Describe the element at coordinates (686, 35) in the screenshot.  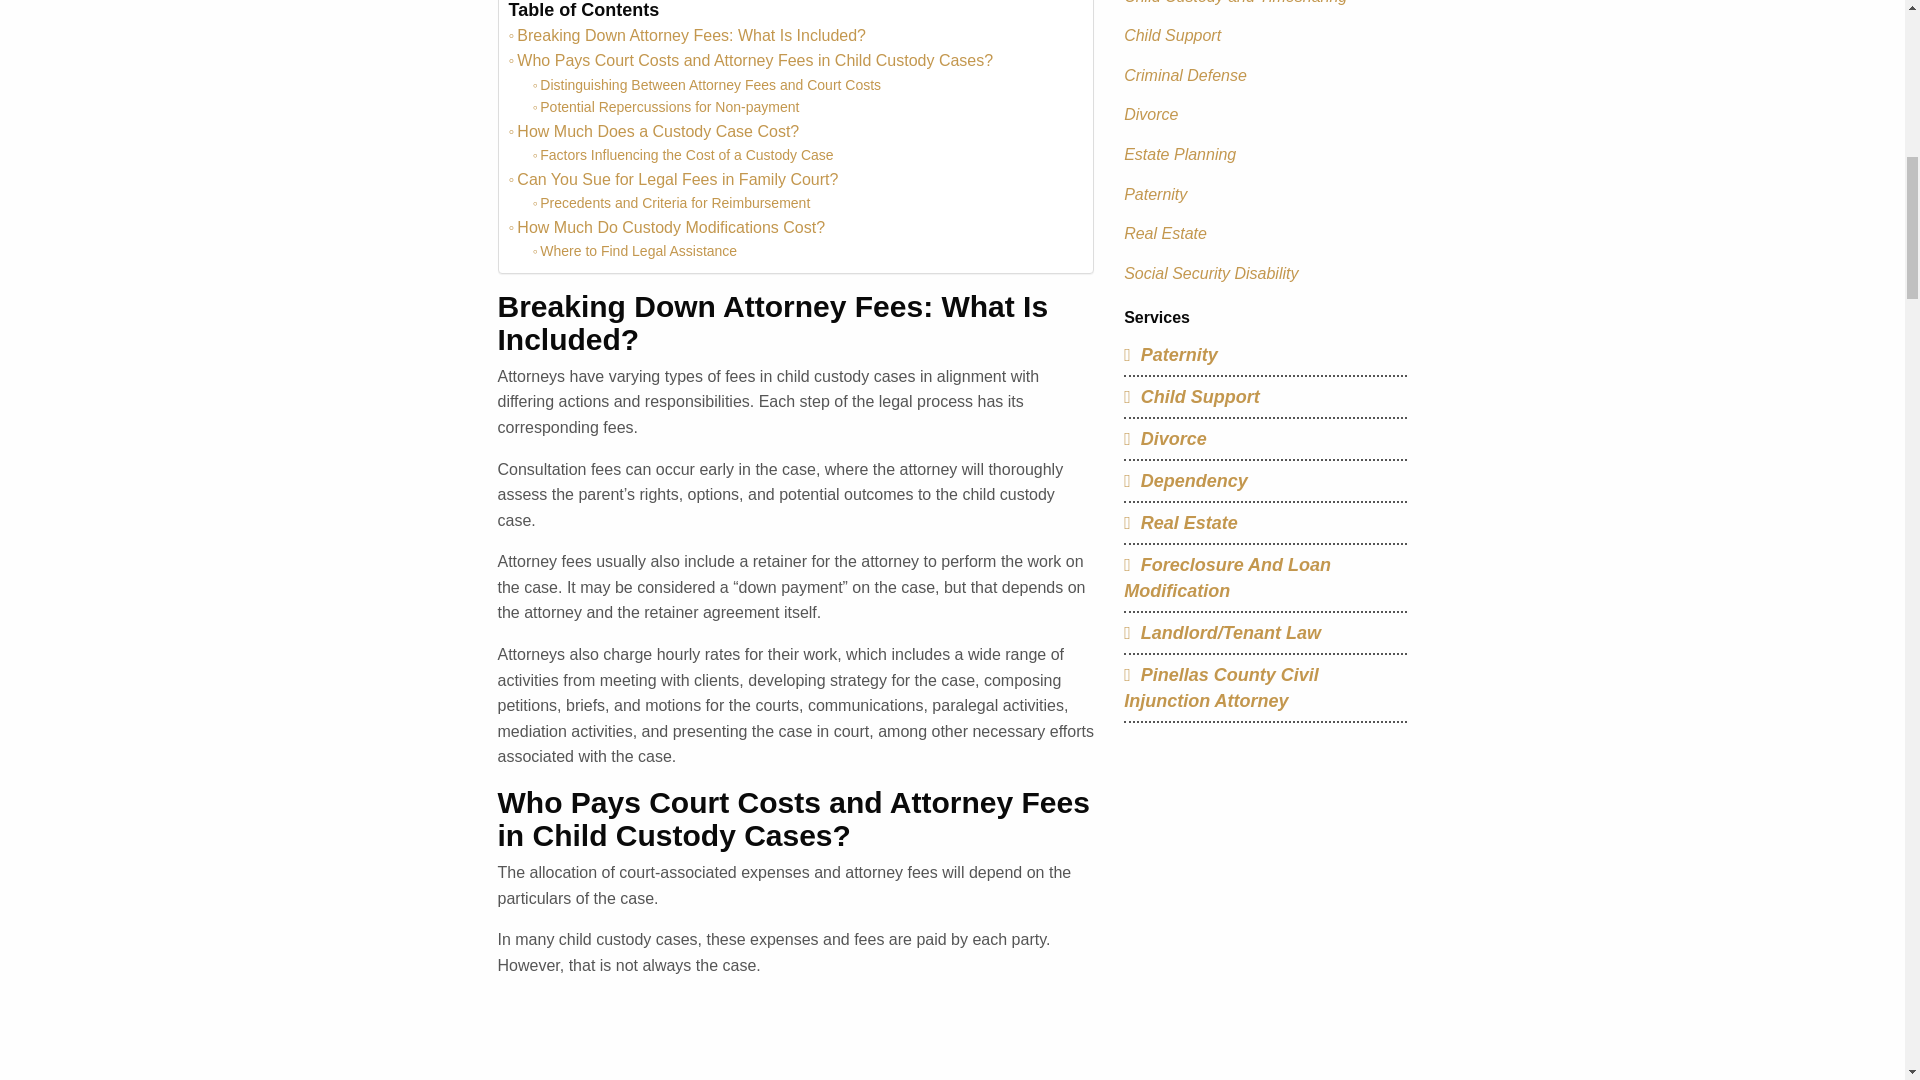
I see `Breaking Down Attorney Fees: What Is Included?` at that location.